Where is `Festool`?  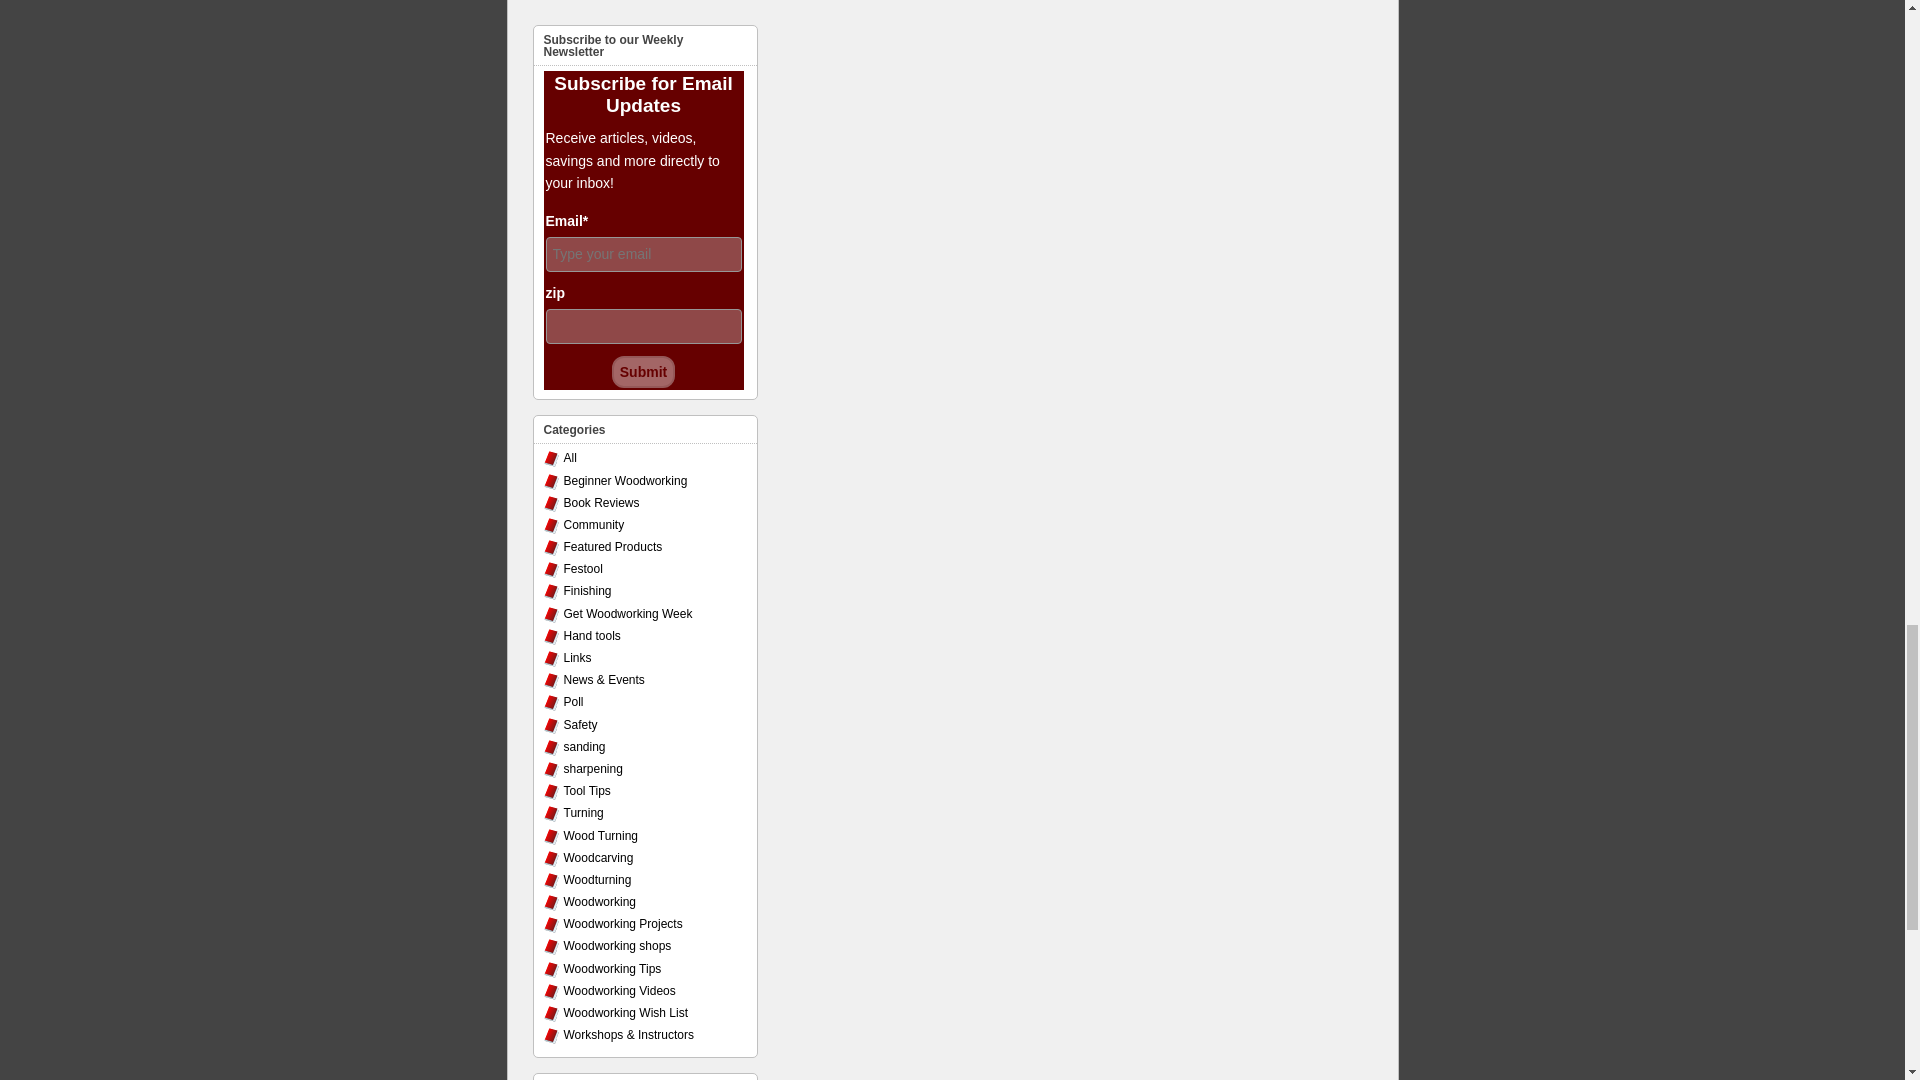 Festool is located at coordinates (583, 568).